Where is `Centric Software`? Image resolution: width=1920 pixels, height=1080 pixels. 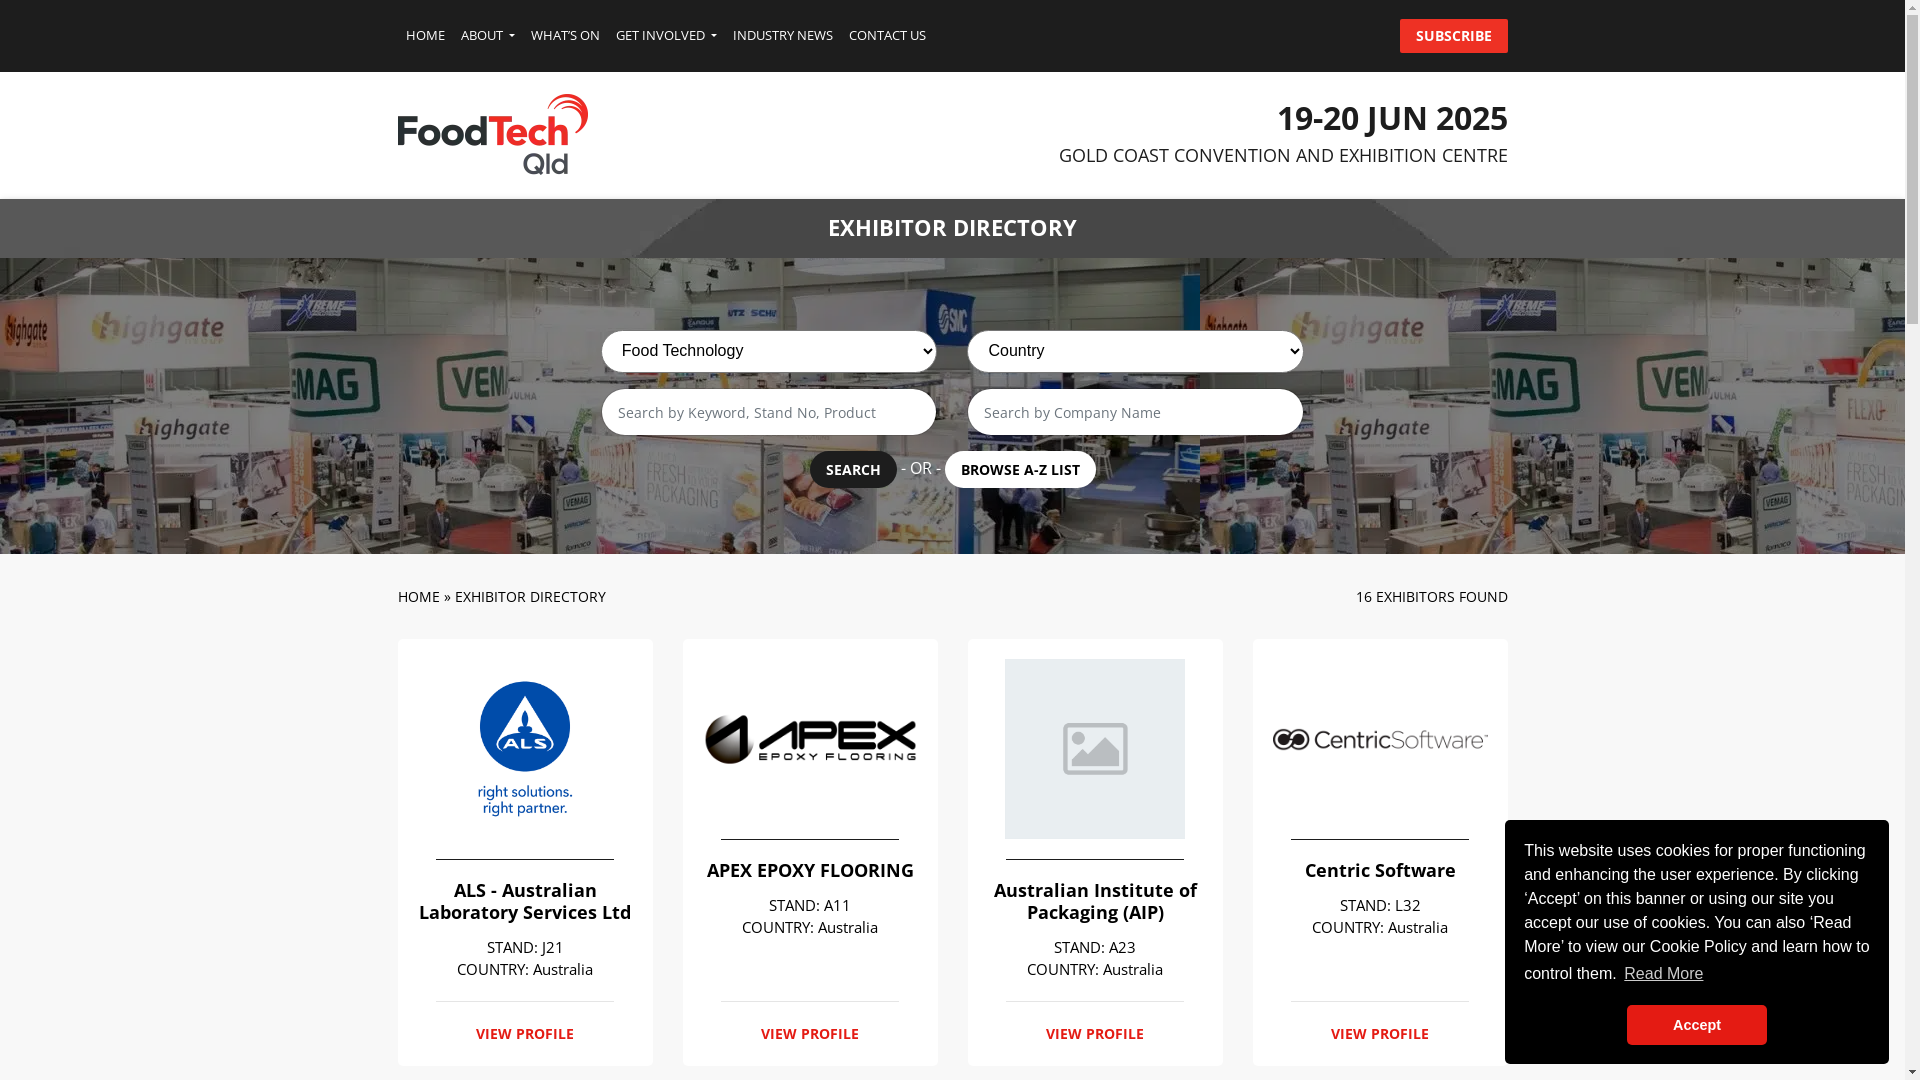 Centric Software is located at coordinates (1380, 871).